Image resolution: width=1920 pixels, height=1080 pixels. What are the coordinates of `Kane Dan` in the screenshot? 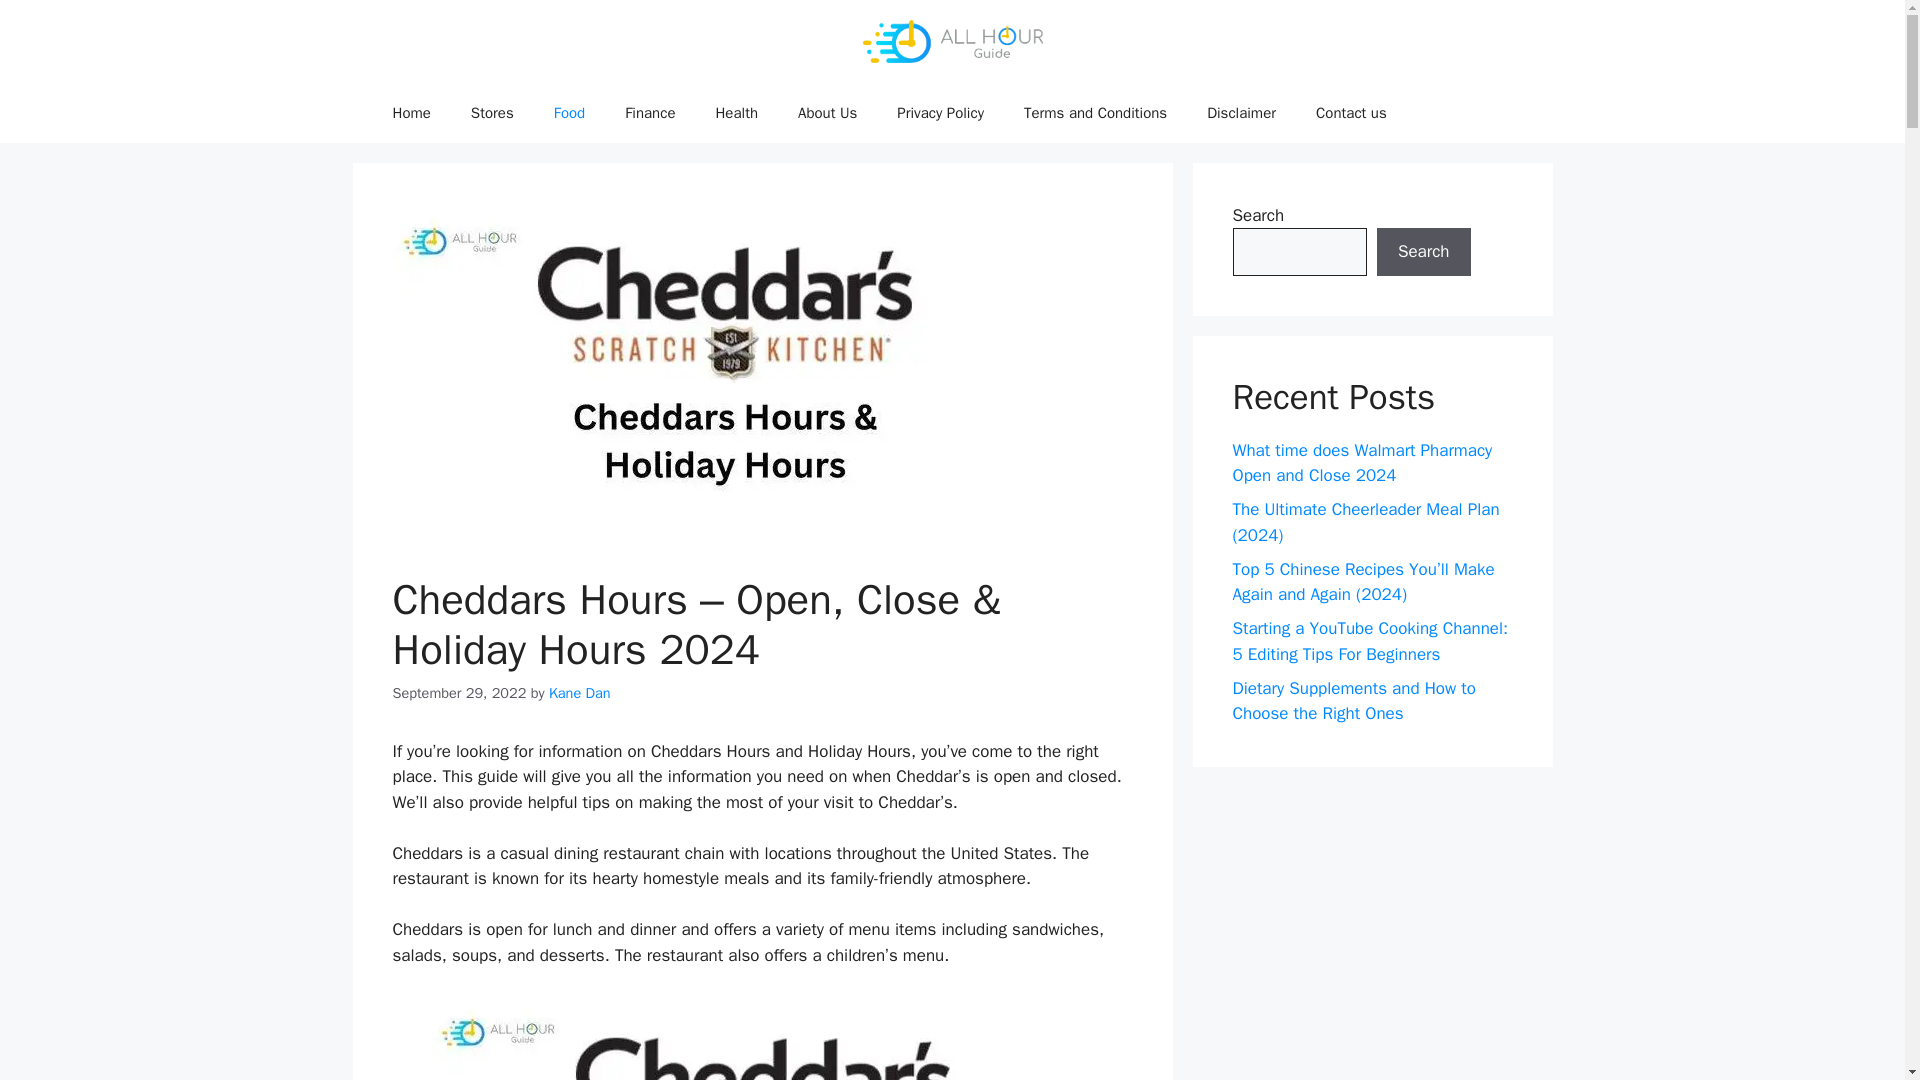 It's located at (580, 692).